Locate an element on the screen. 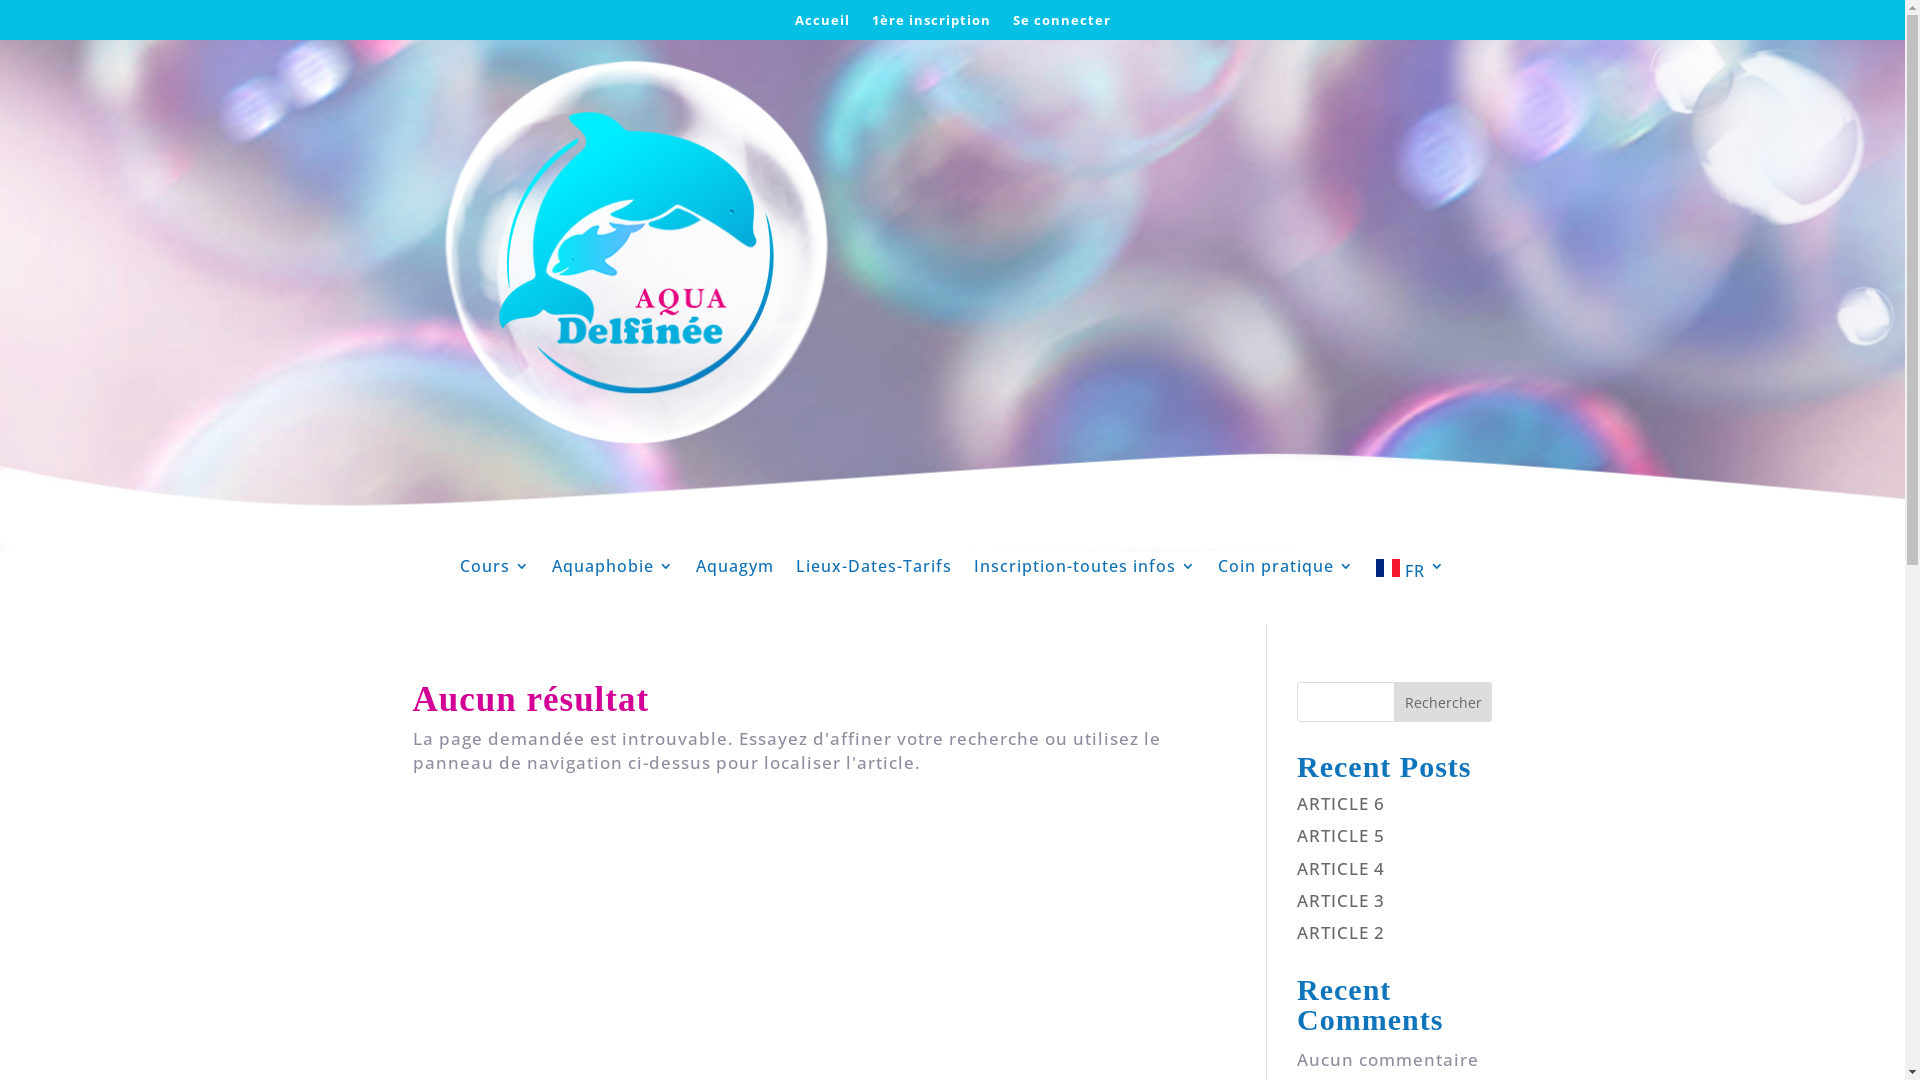 The width and height of the screenshot is (1920, 1080). ARTICLE 6 is located at coordinates (1341, 804).